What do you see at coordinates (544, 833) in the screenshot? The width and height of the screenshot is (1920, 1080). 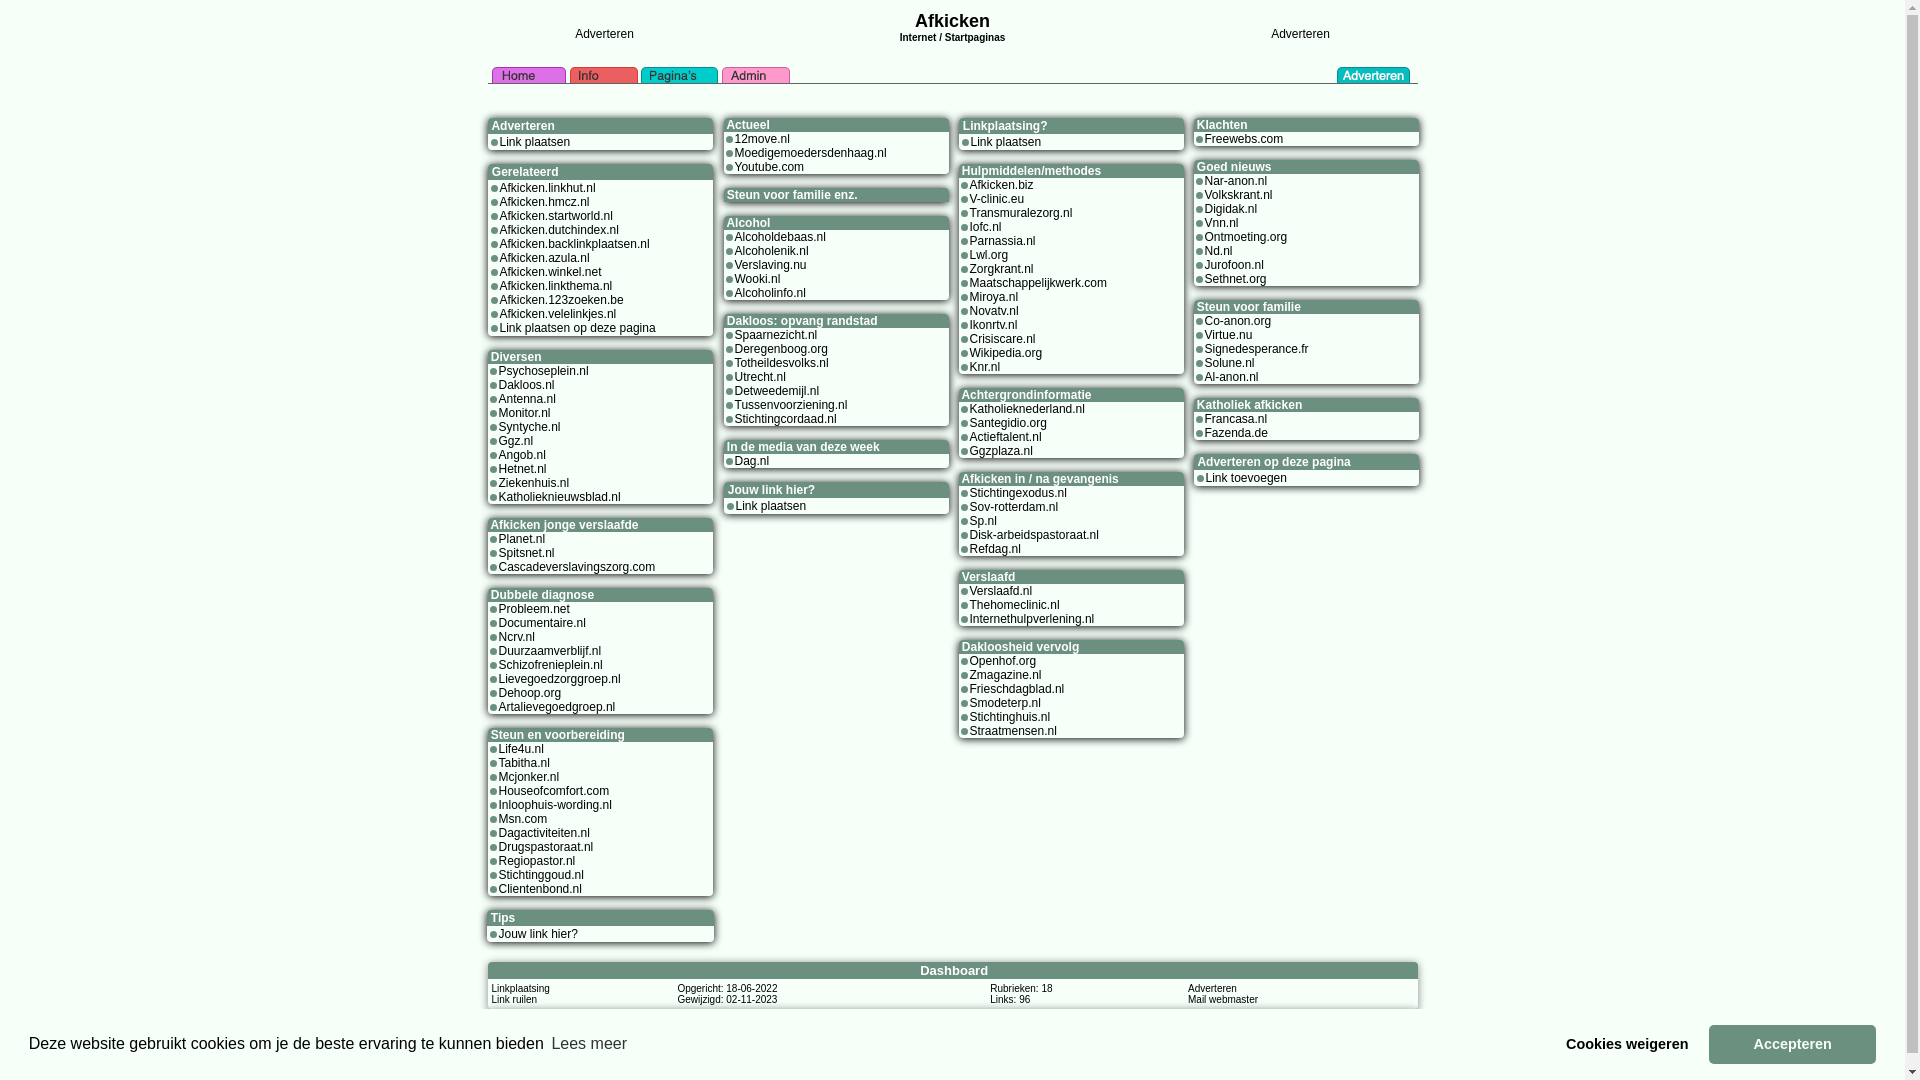 I see `Dagactiviteiten.nl` at bounding box center [544, 833].